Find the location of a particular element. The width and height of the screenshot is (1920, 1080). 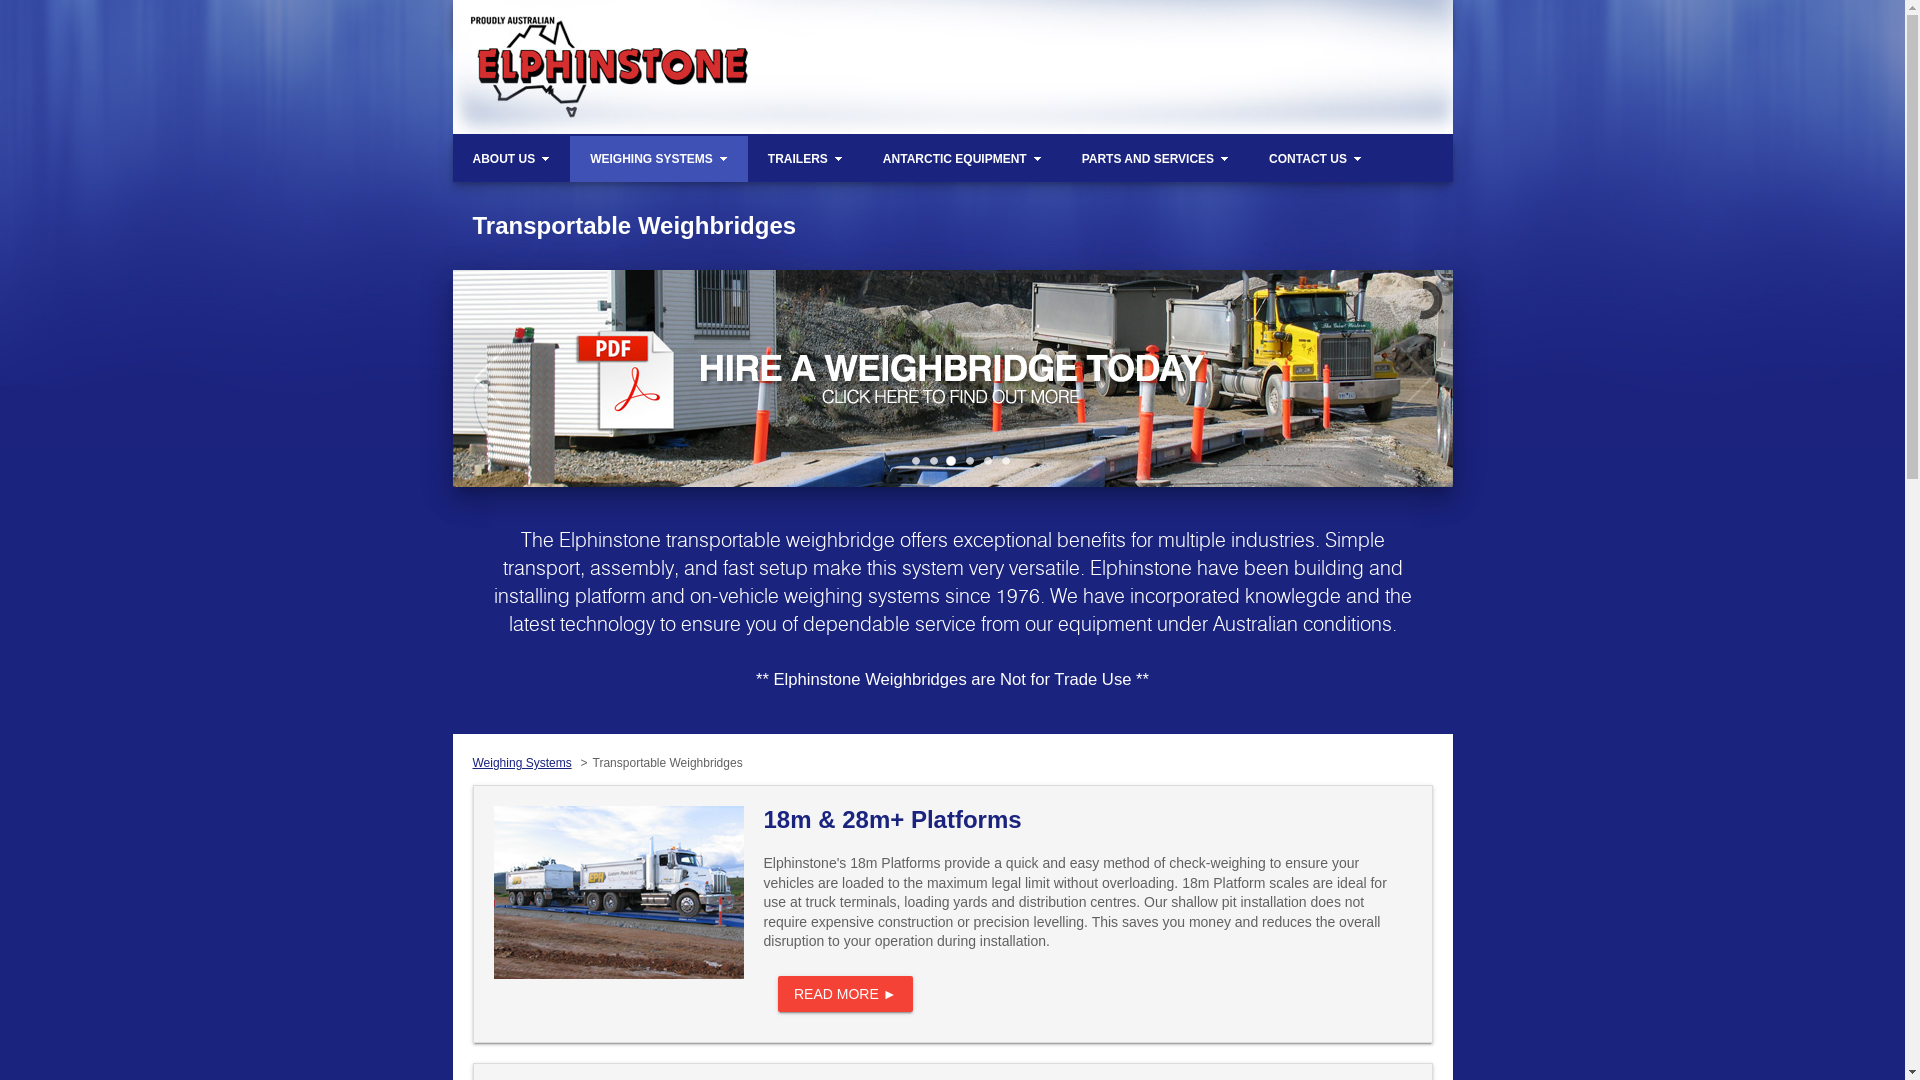

Go to Elphinstone Australia Home is located at coordinates (638, 64).